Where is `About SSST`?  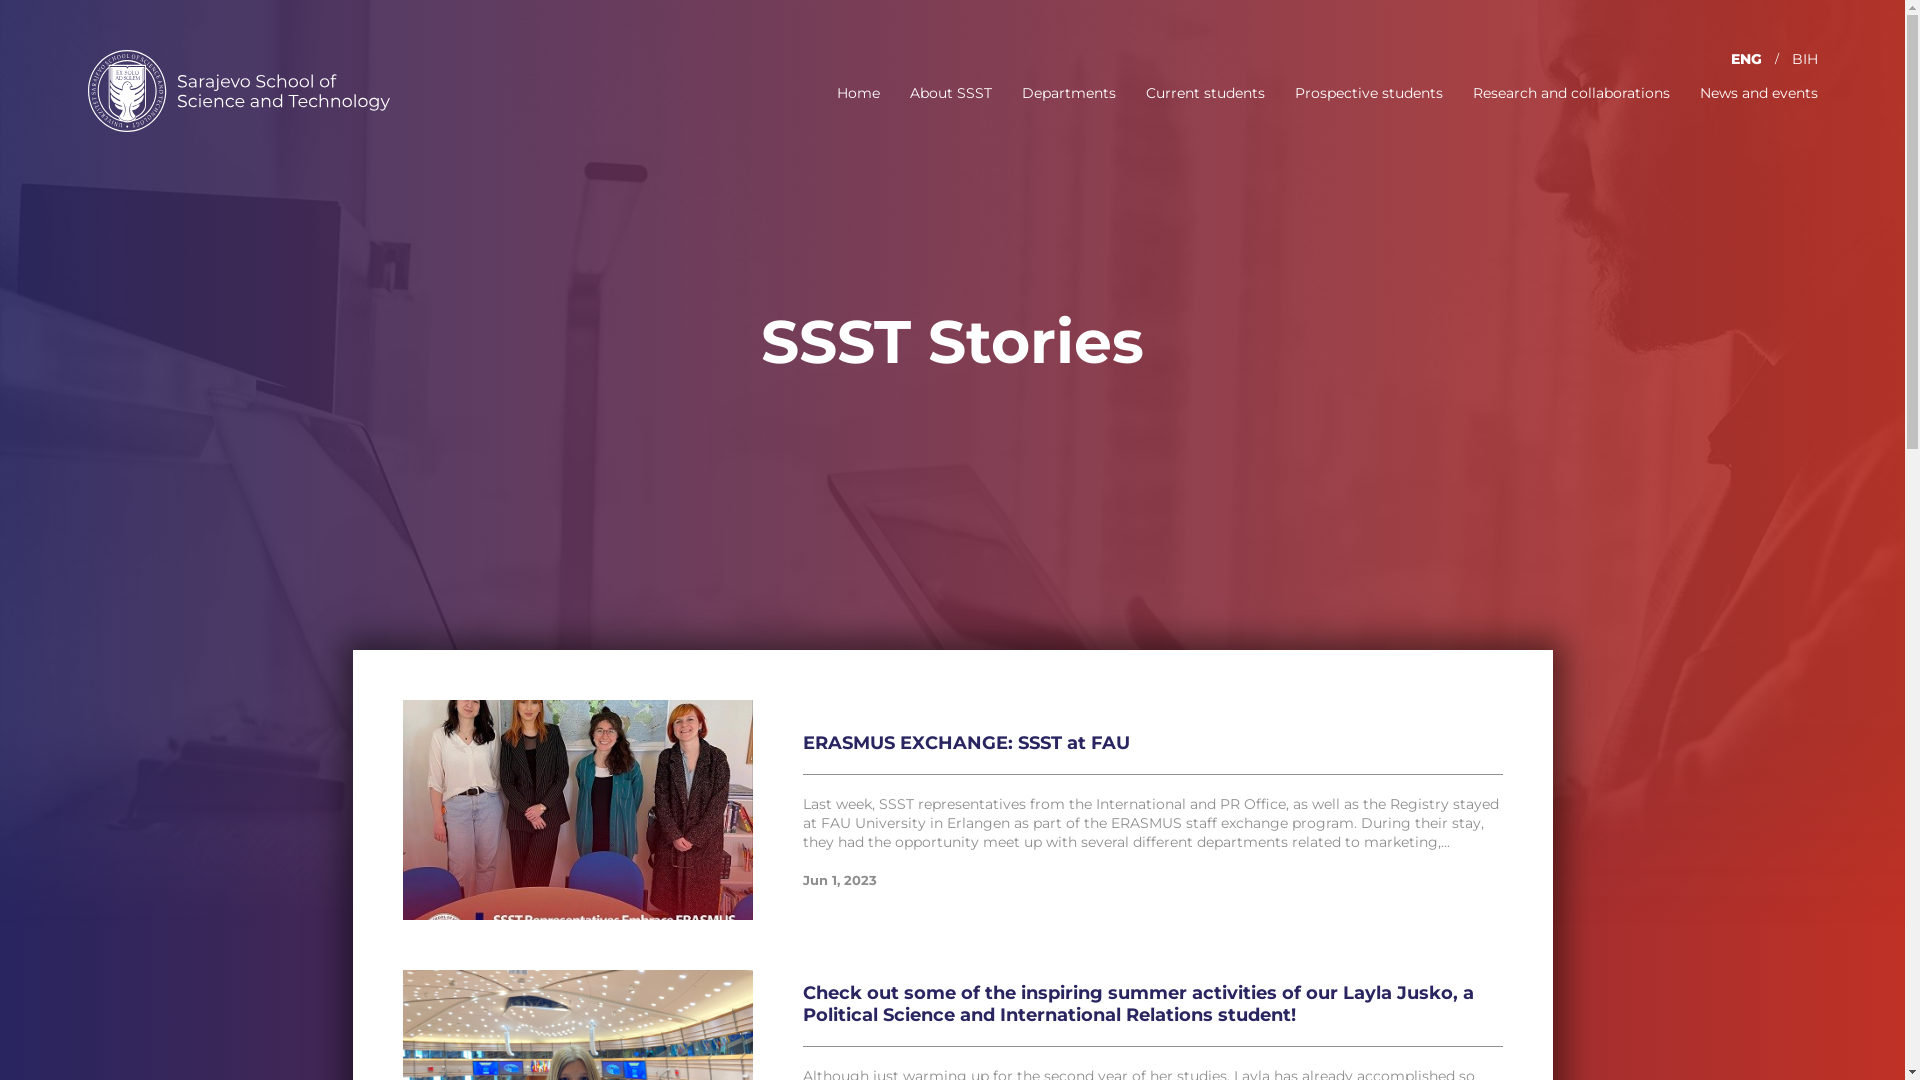
About SSST is located at coordinates (951, 93).